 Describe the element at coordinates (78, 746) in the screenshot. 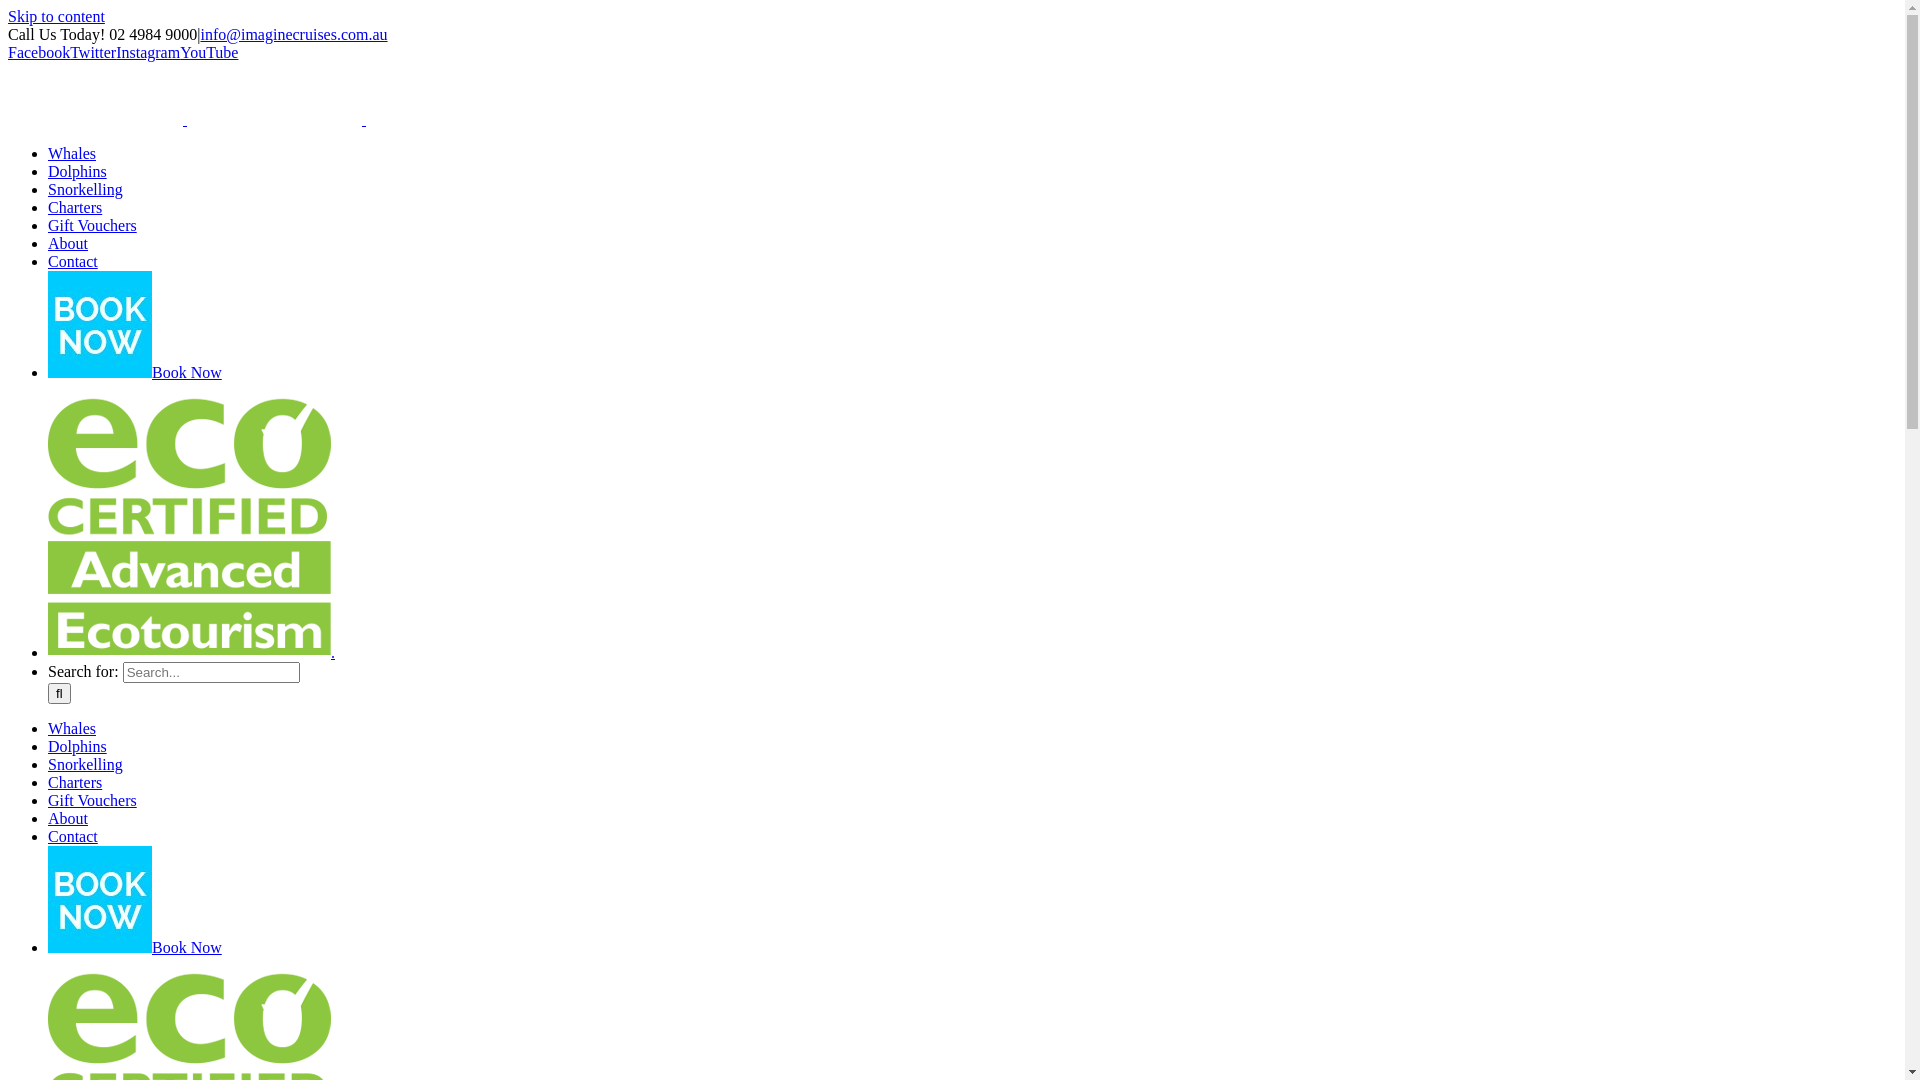

I see `Dolphins` at that location.